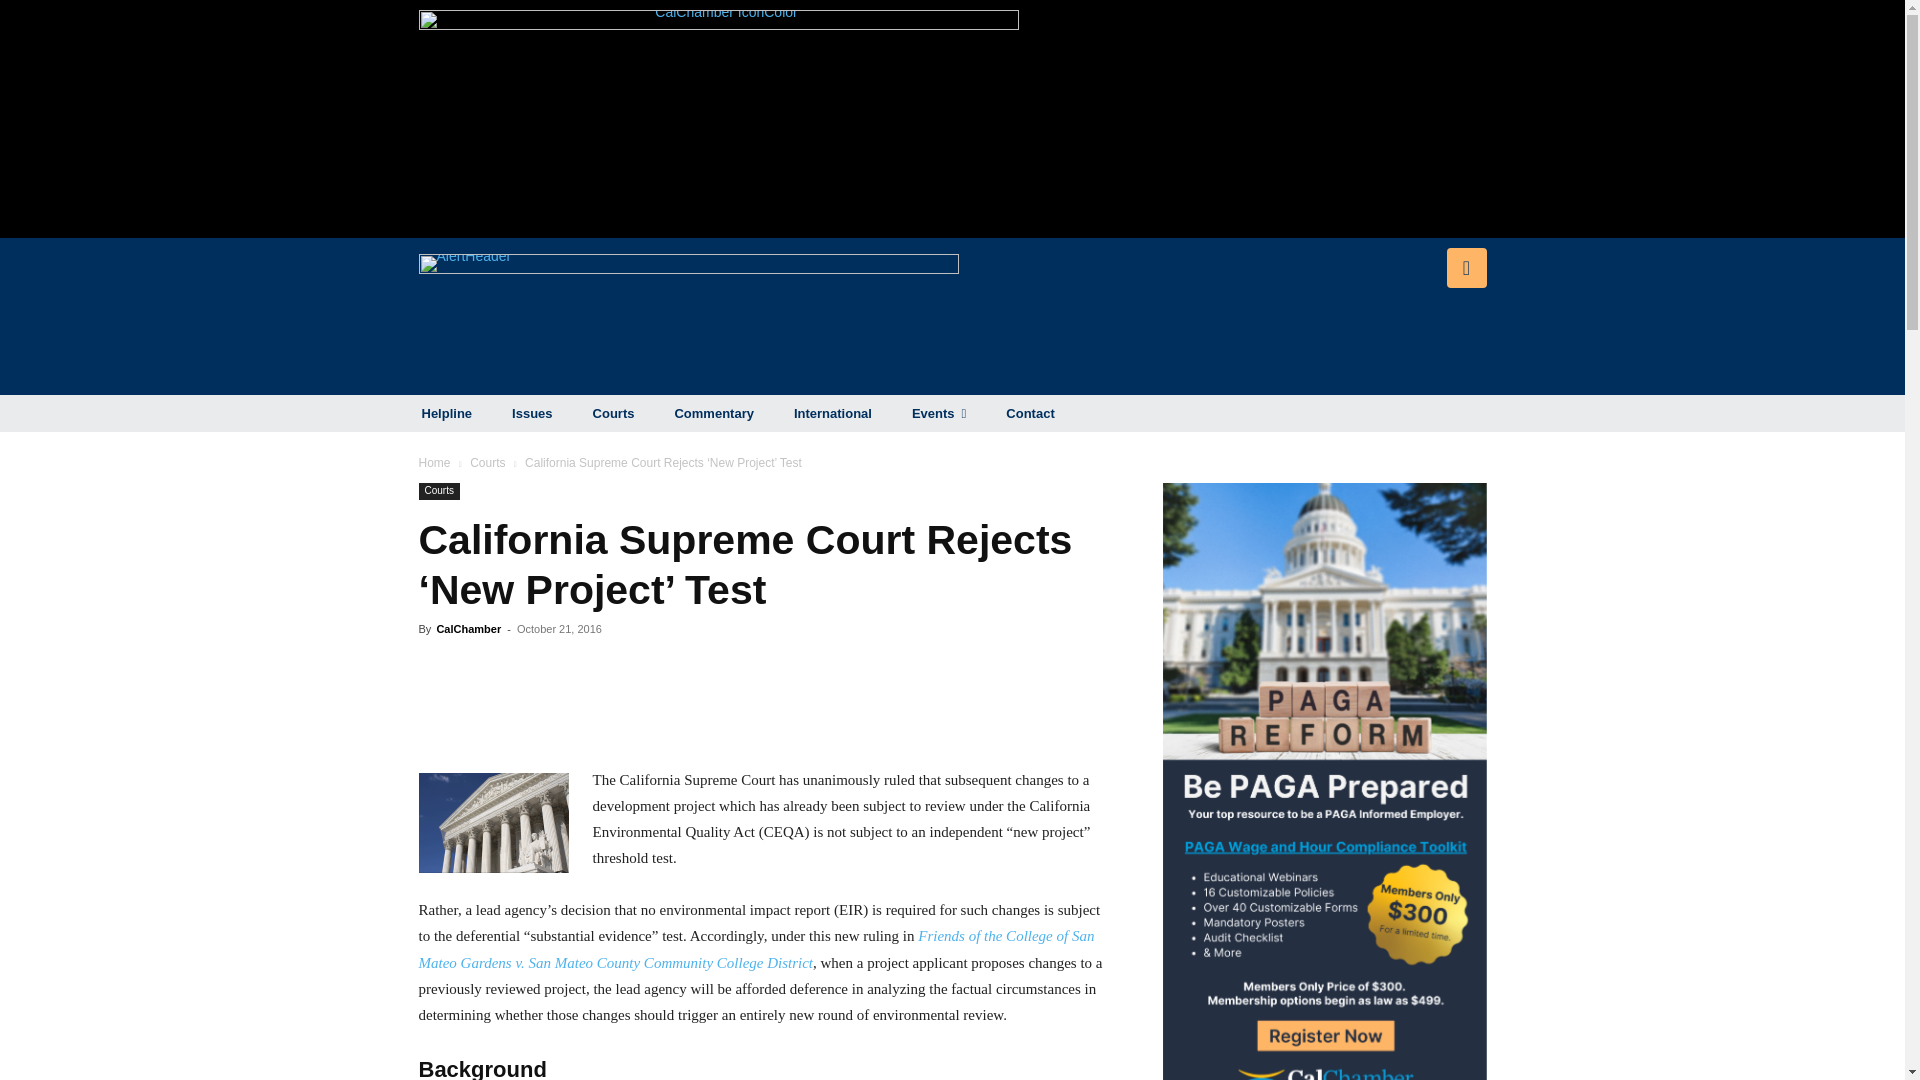  Describe the element at coordinates (568, 665) in the screenshot. I see `topFacebookLike` at that location.